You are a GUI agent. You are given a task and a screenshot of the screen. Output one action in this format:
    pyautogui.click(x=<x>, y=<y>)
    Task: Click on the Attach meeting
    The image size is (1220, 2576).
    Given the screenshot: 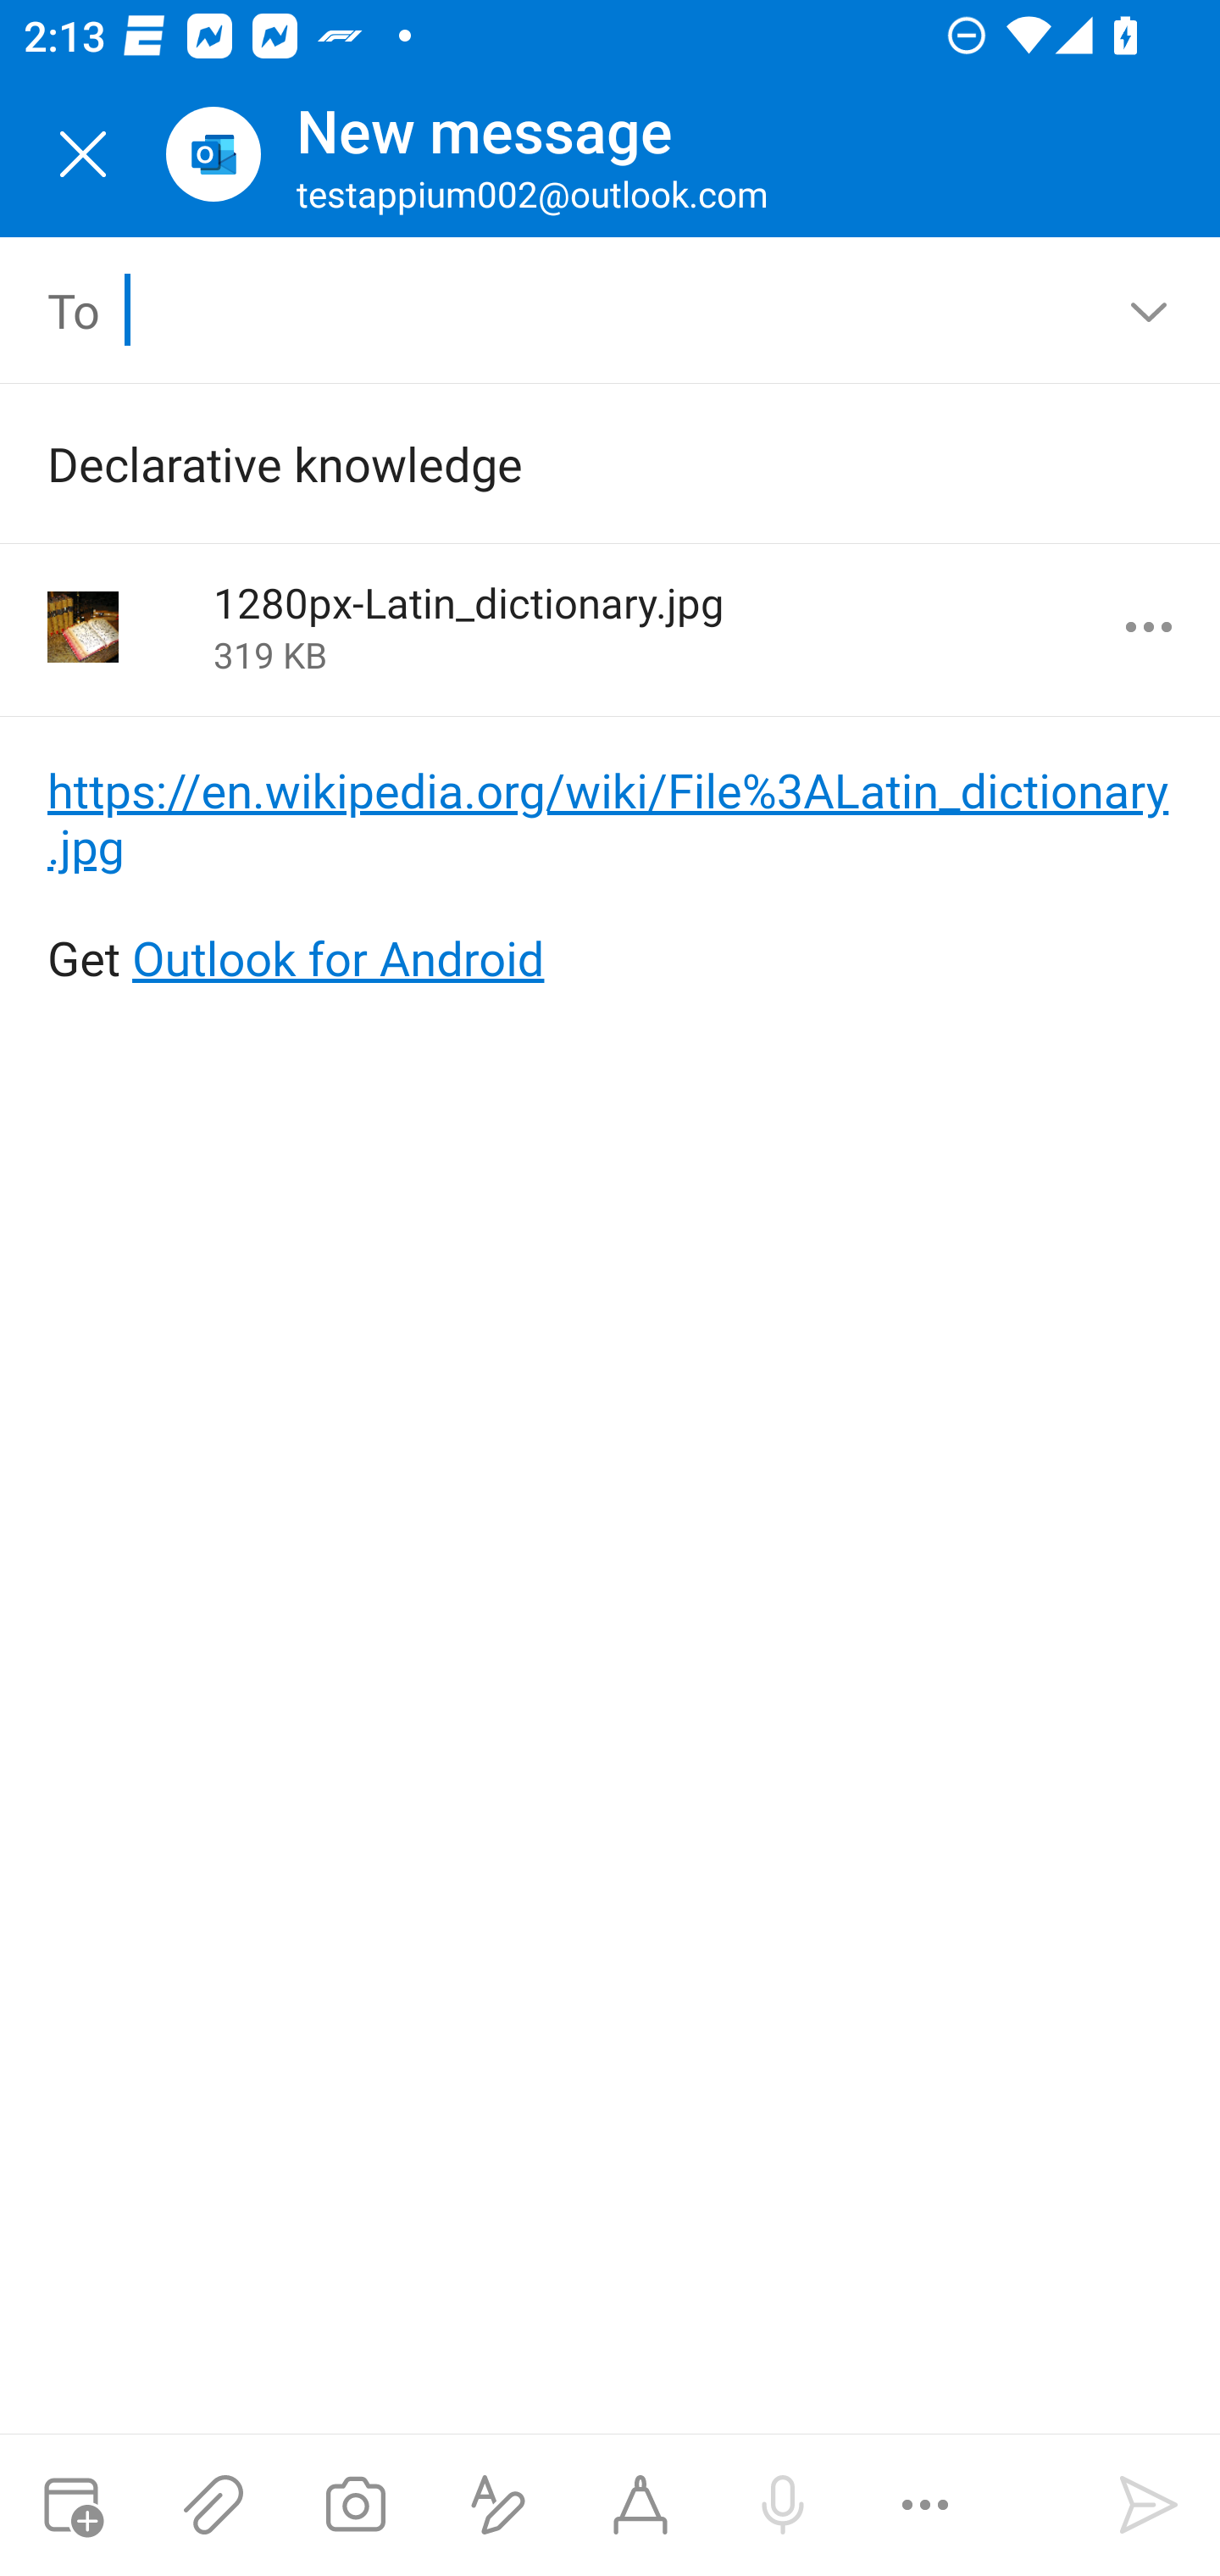 What is the action you would take?
    pyautogui.click(x=71, y=2505)
    